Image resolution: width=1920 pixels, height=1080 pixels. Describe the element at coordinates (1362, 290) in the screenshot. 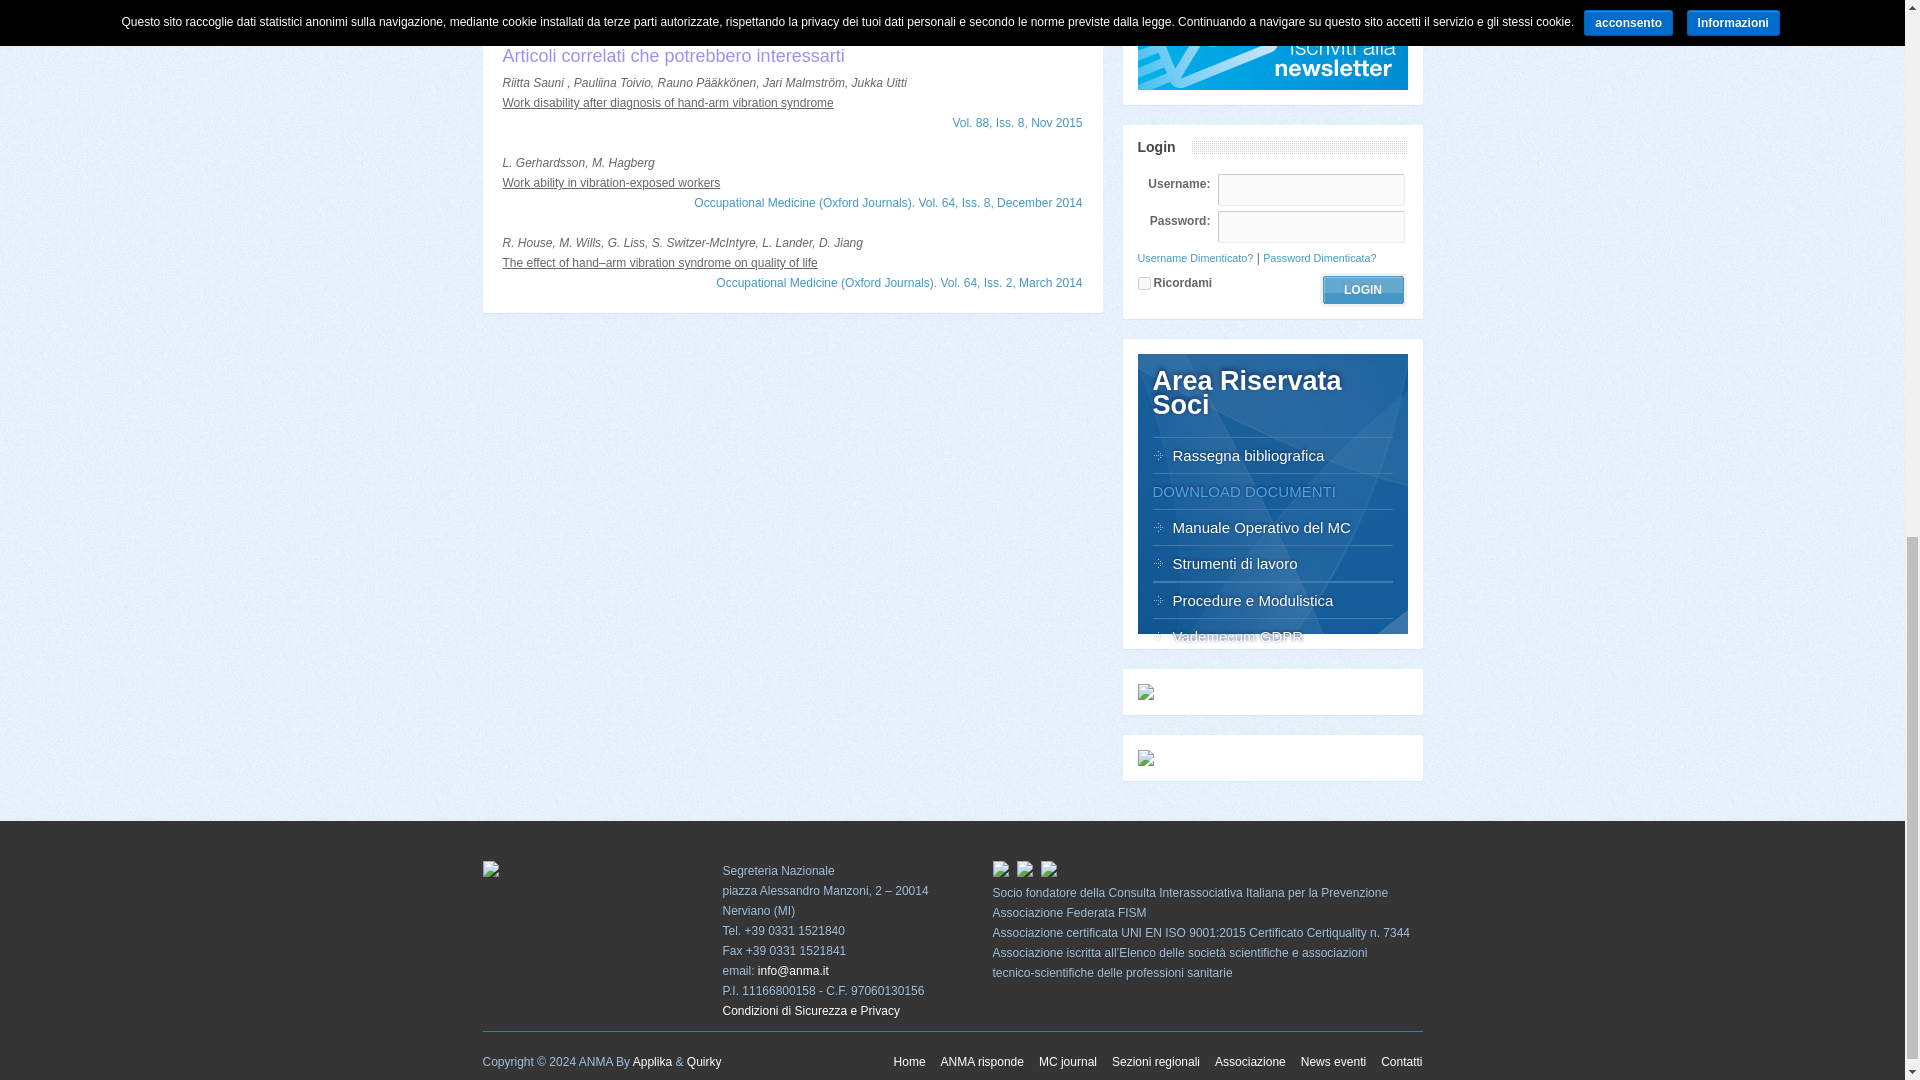

I see `LOGIN` at that location.